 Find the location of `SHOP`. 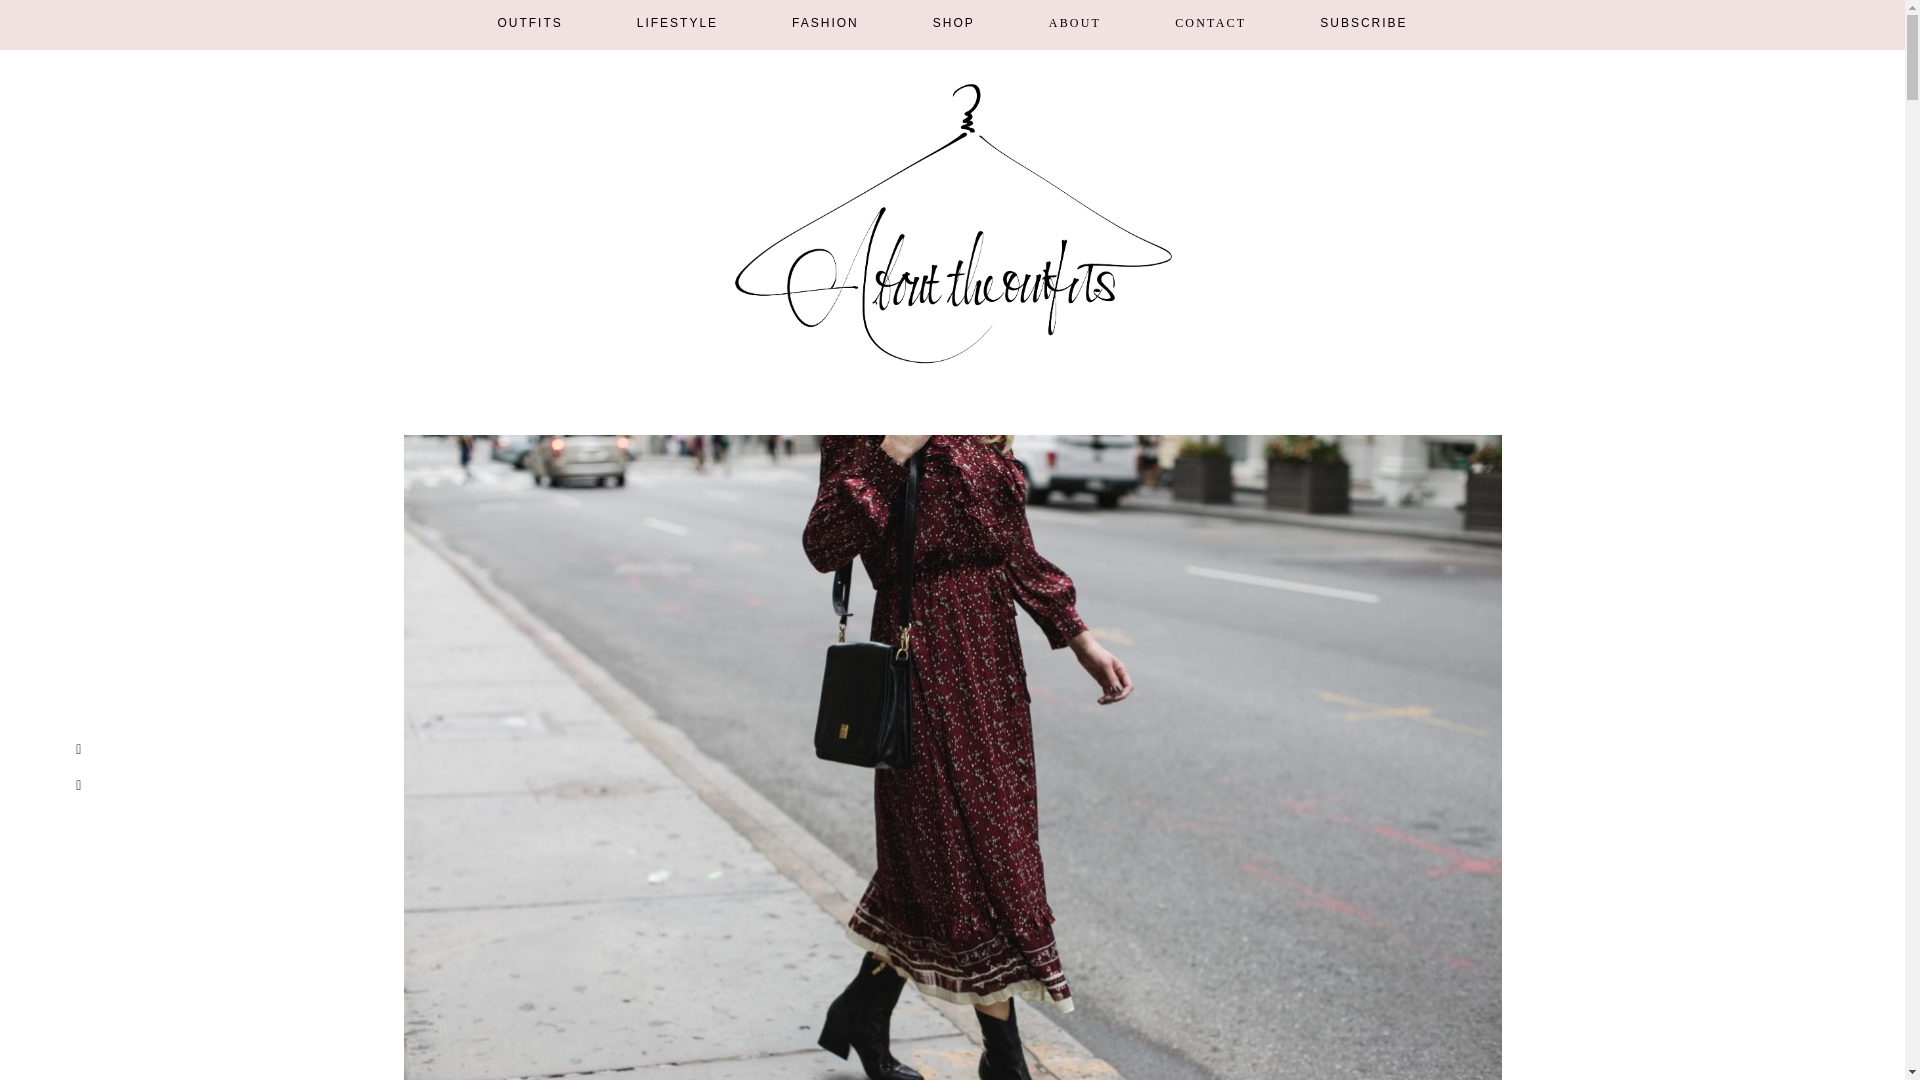

SHOP is located at coordinates (954, 23).